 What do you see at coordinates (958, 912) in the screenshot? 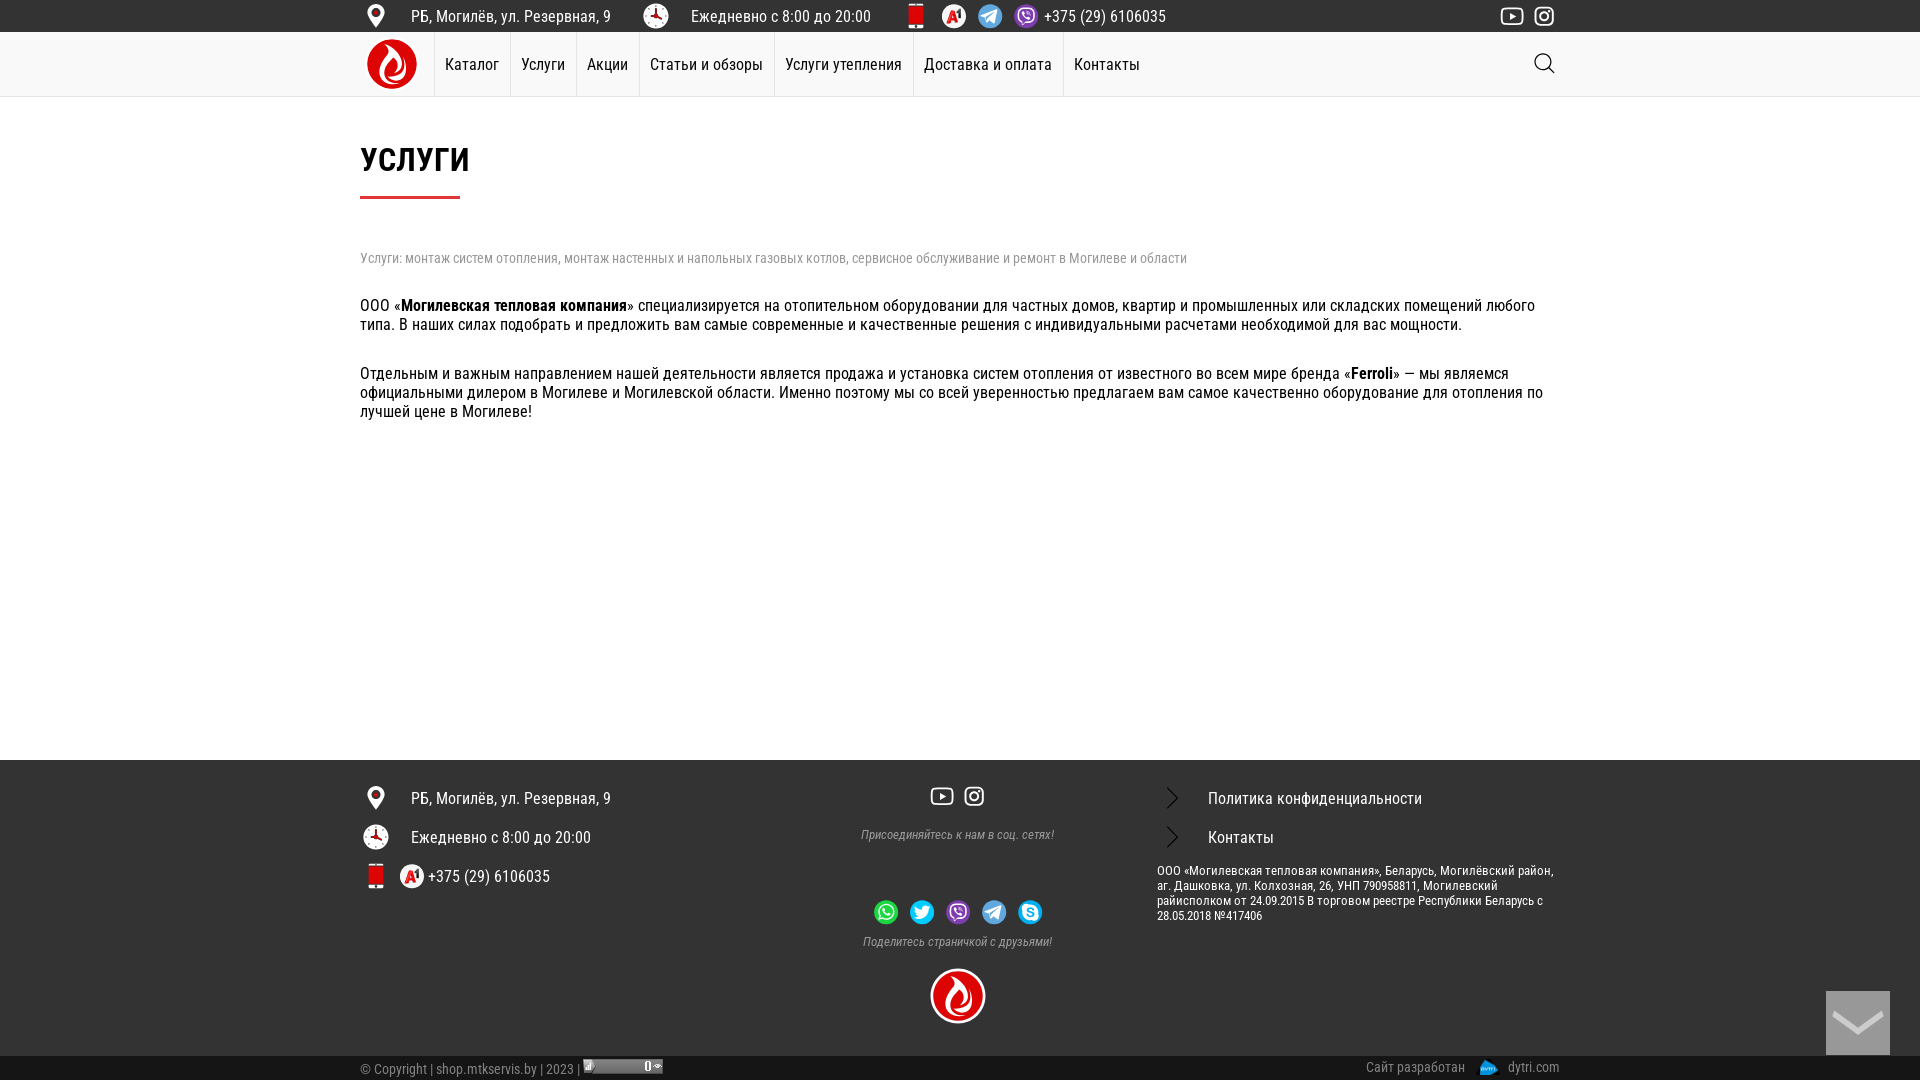
I see `Viber` at bounding box center [958, 912].